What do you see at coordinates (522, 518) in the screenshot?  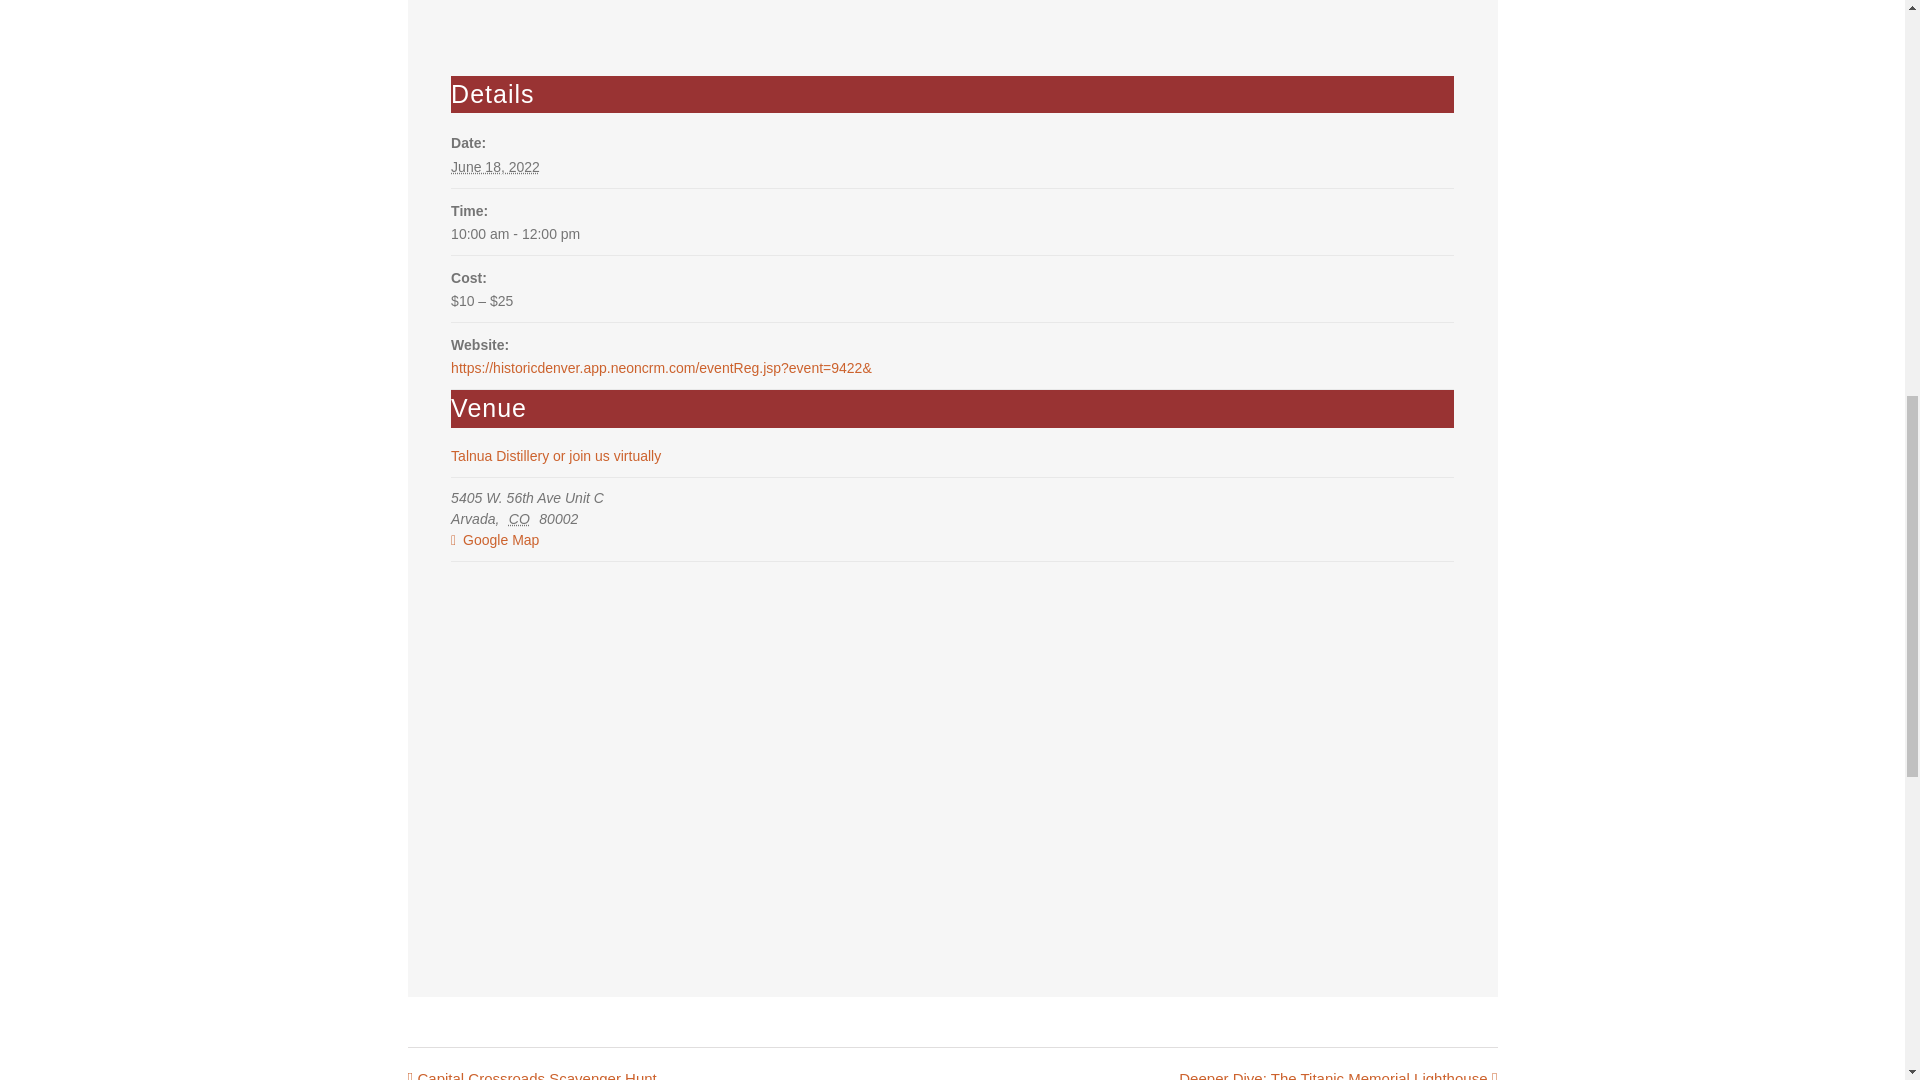 I see `Colorado` at bounding box center [522, 518].